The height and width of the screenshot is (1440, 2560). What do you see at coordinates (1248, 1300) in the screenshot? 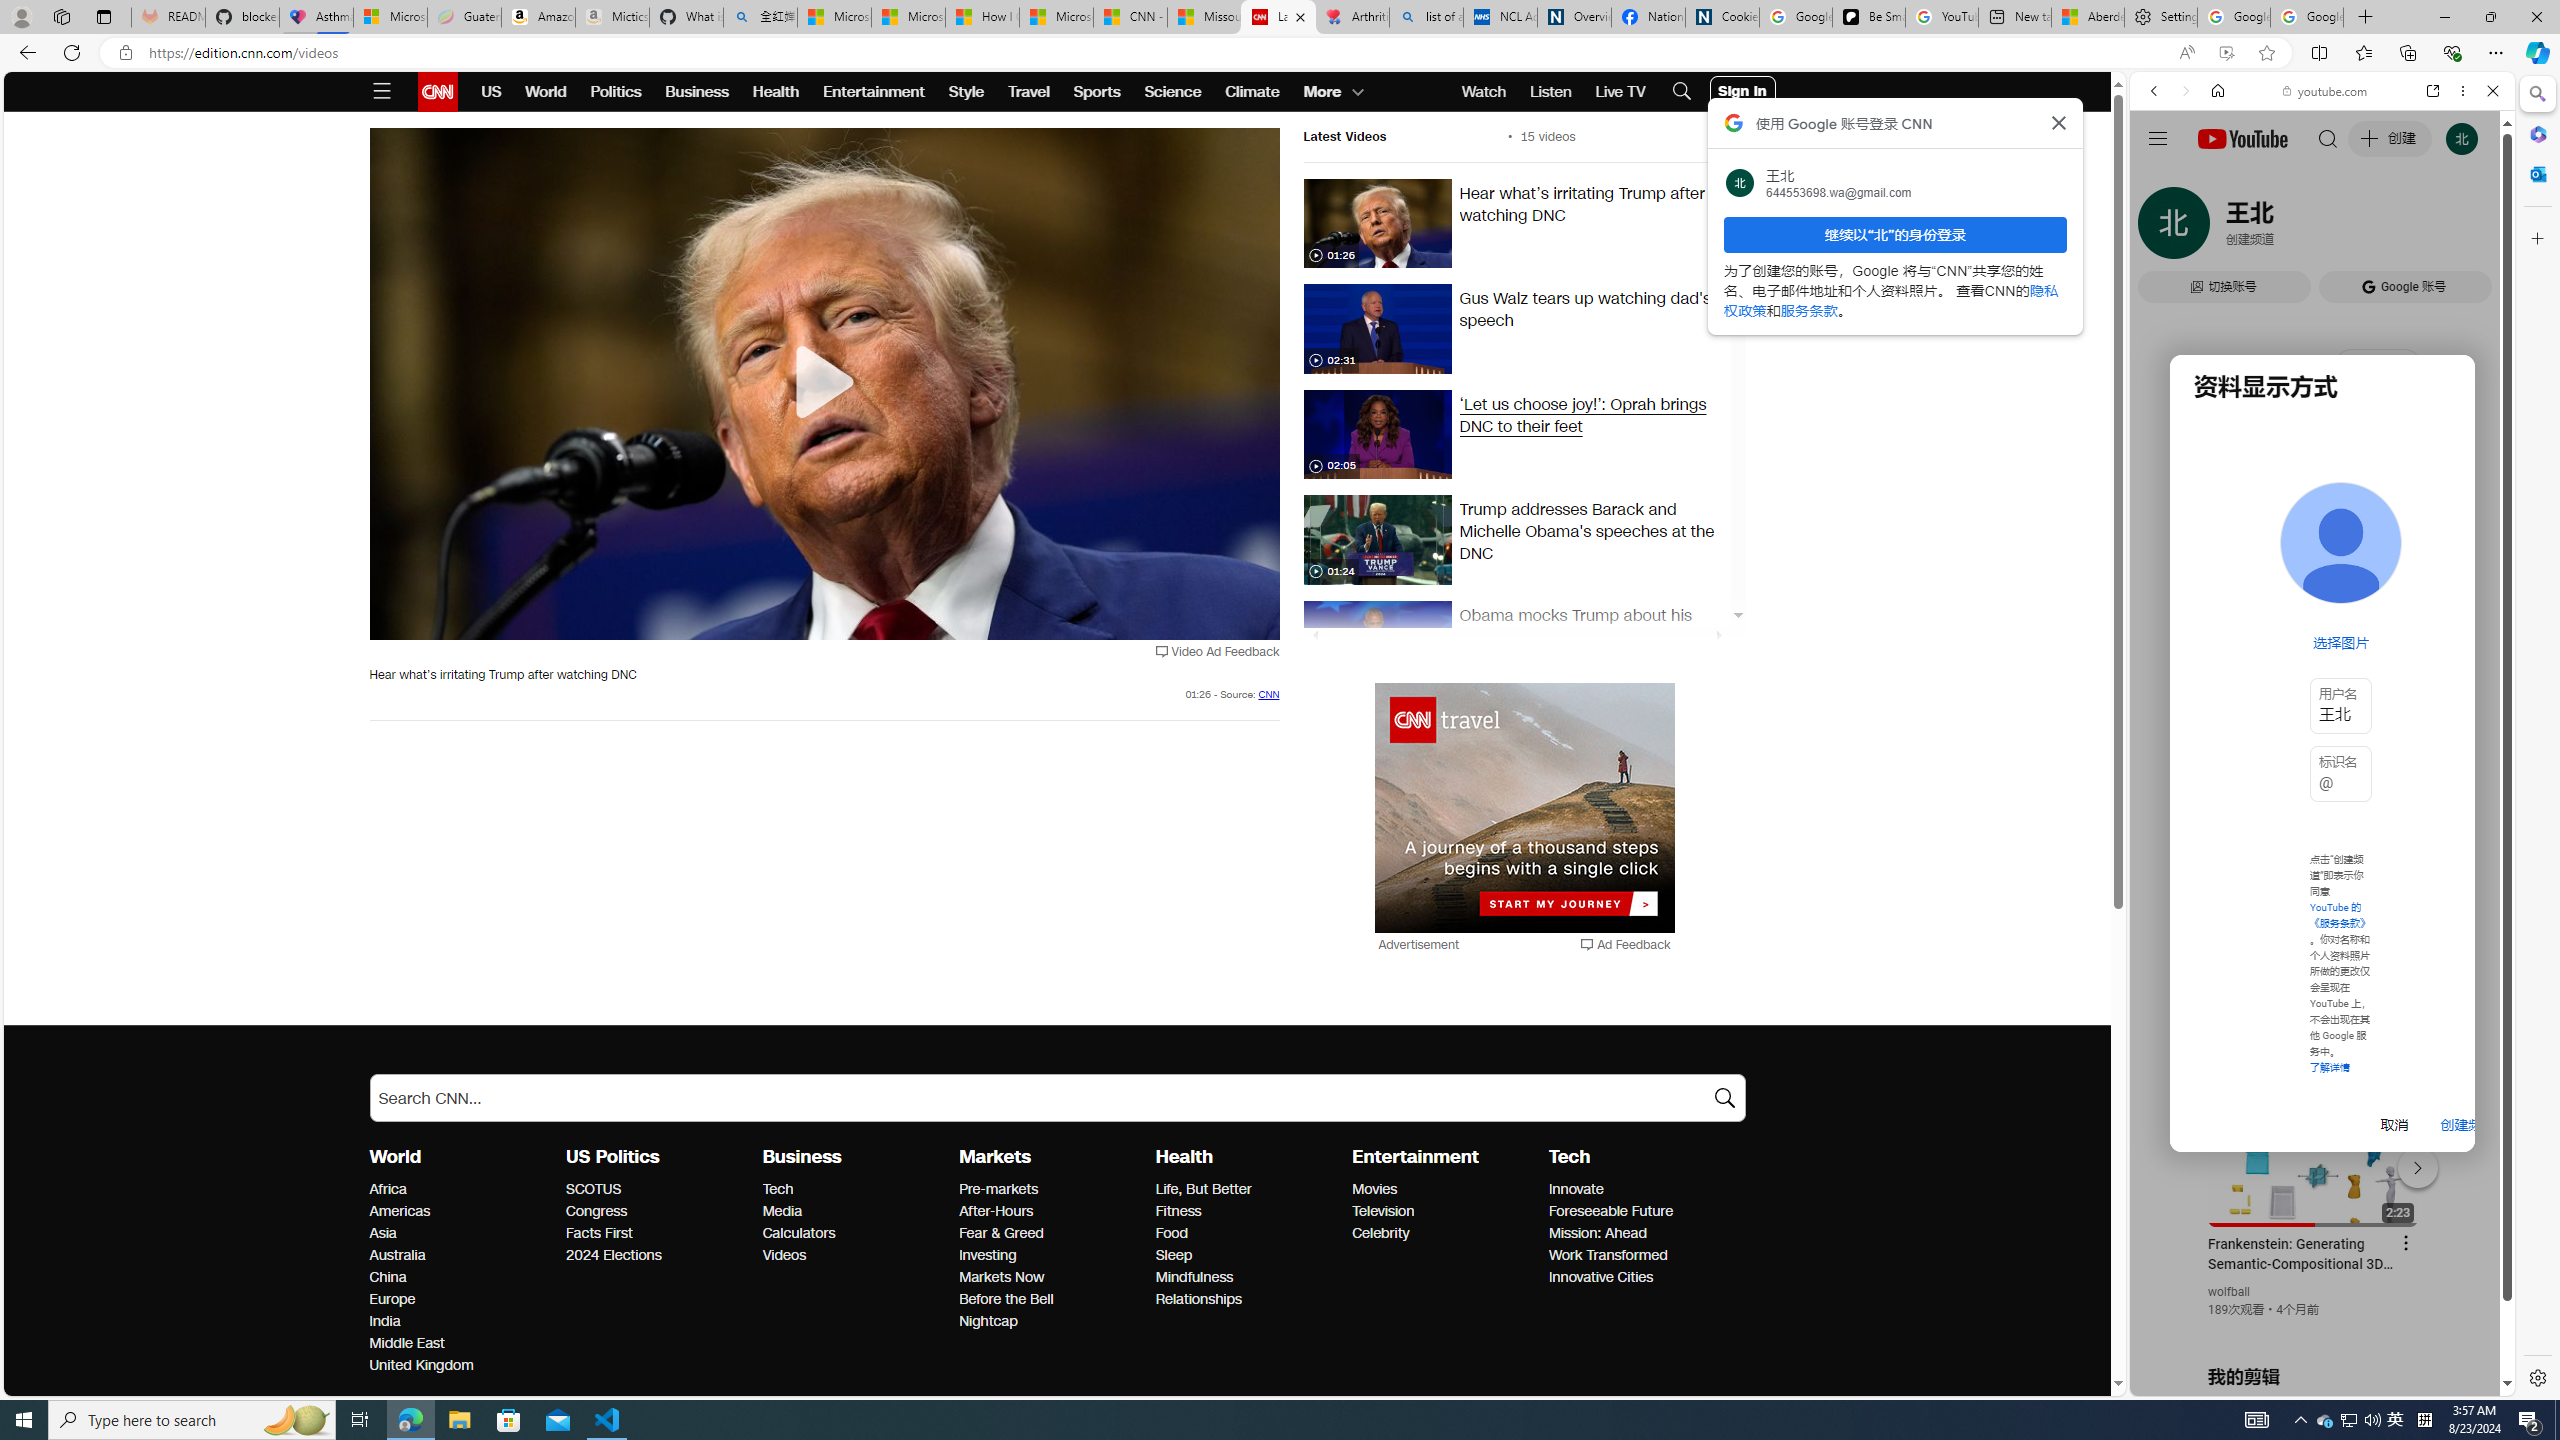
I see `Relationships` at bounding box center [1248, 1300].